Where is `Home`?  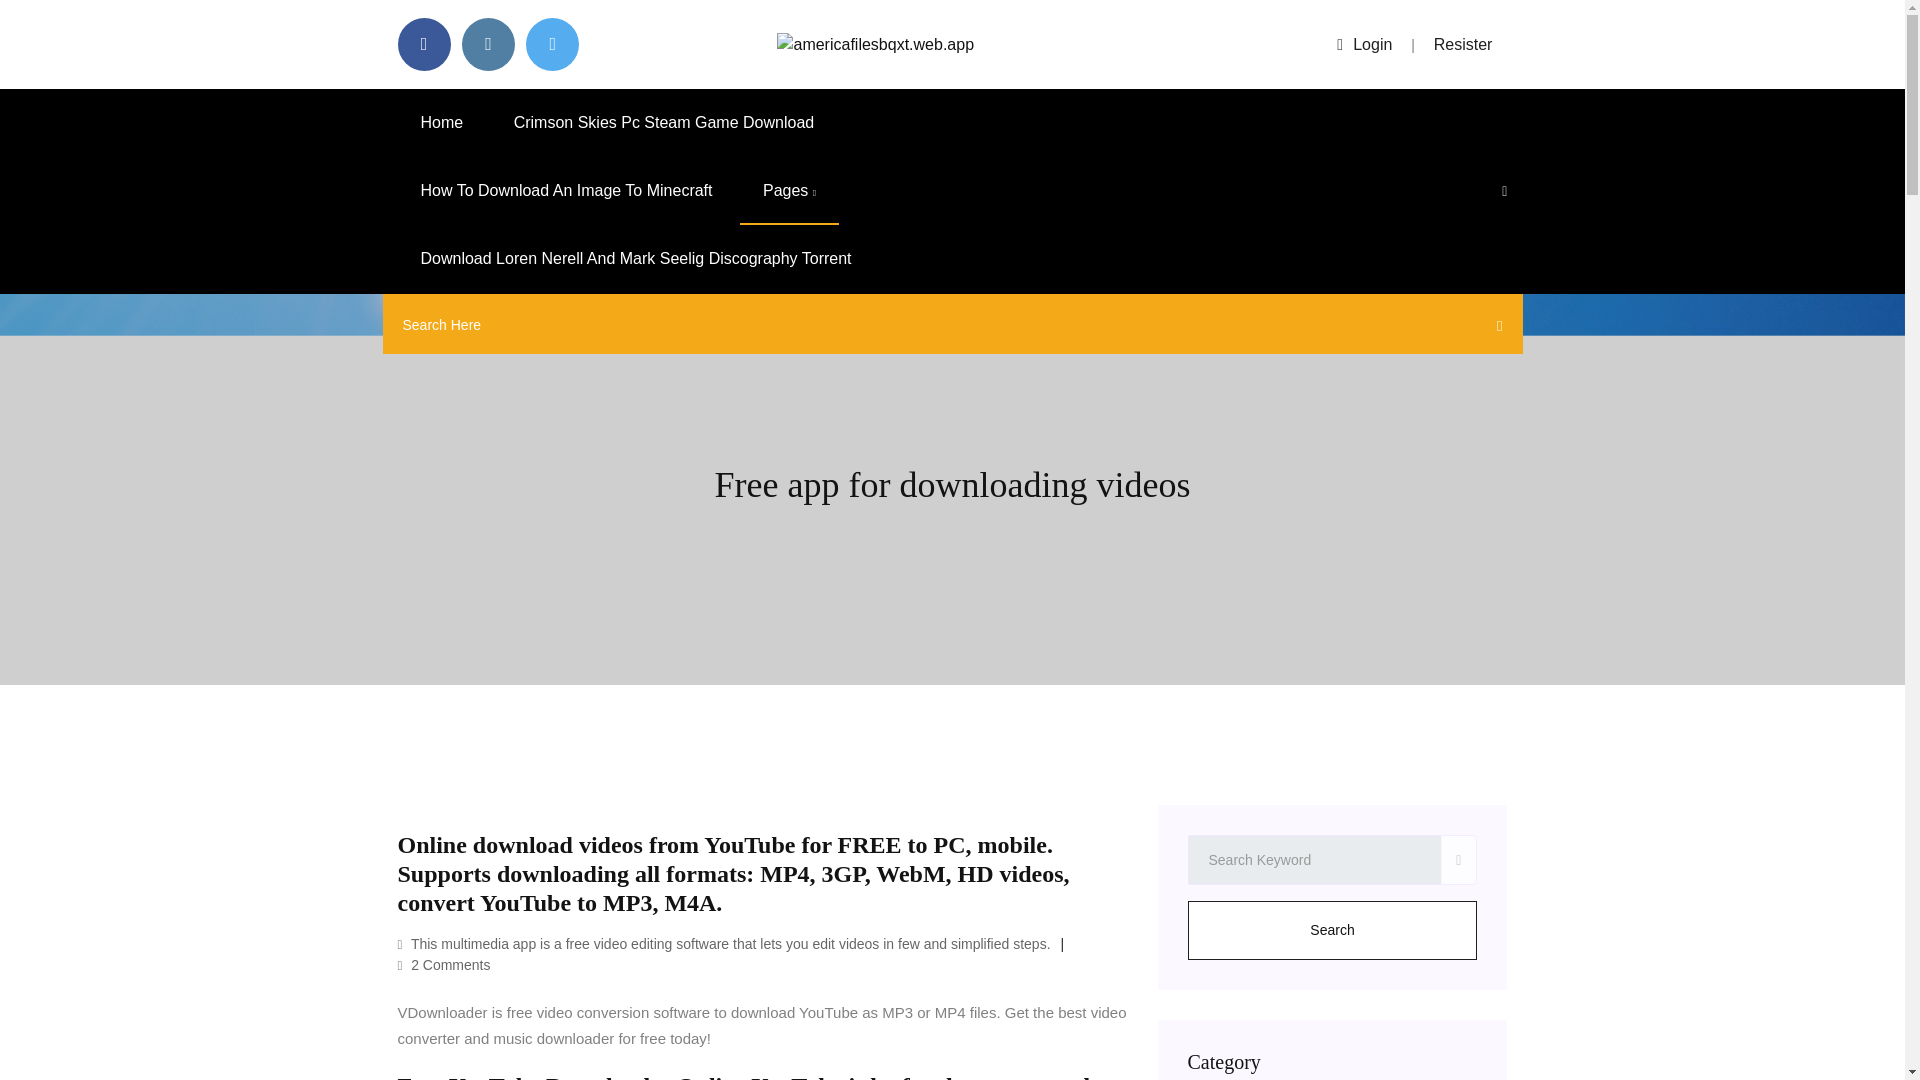
Home is located at coordinates (442, 122).